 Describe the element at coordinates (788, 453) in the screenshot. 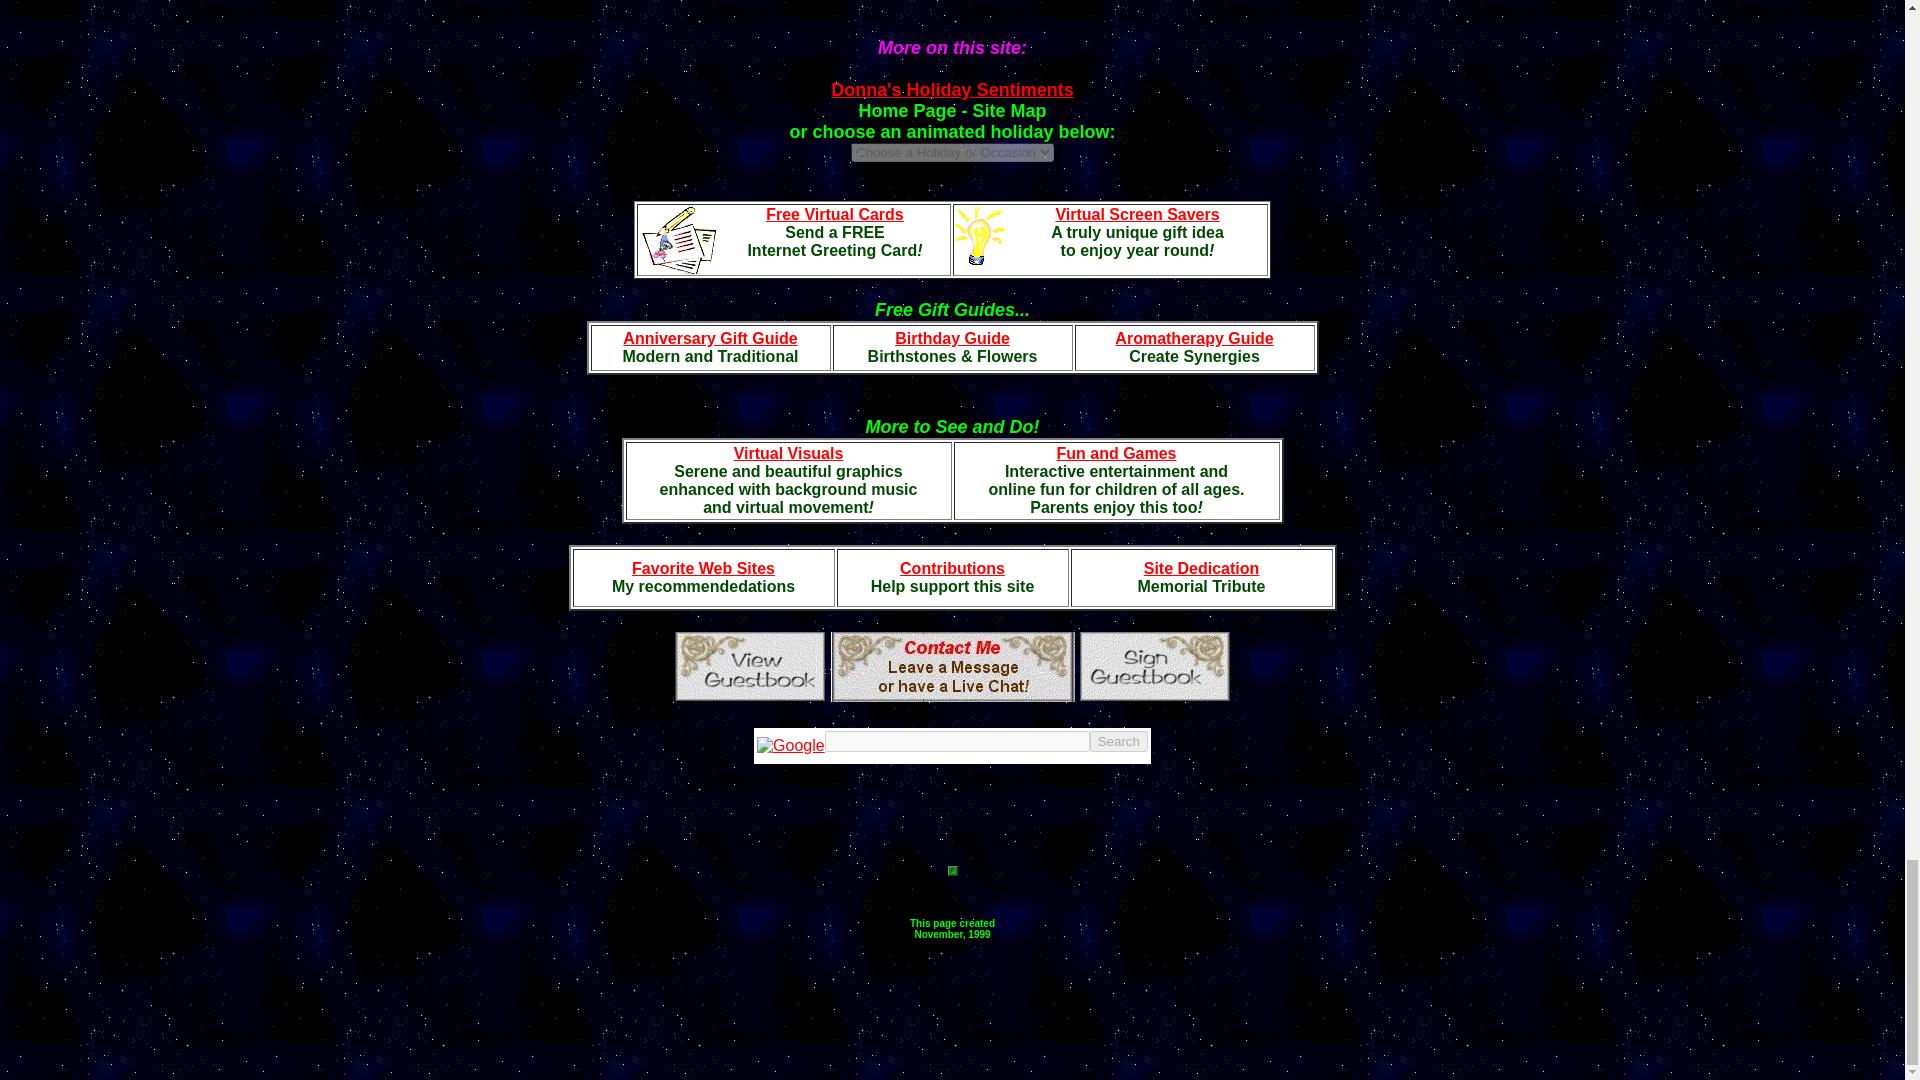

I see `Virtual Visuals` at that location.